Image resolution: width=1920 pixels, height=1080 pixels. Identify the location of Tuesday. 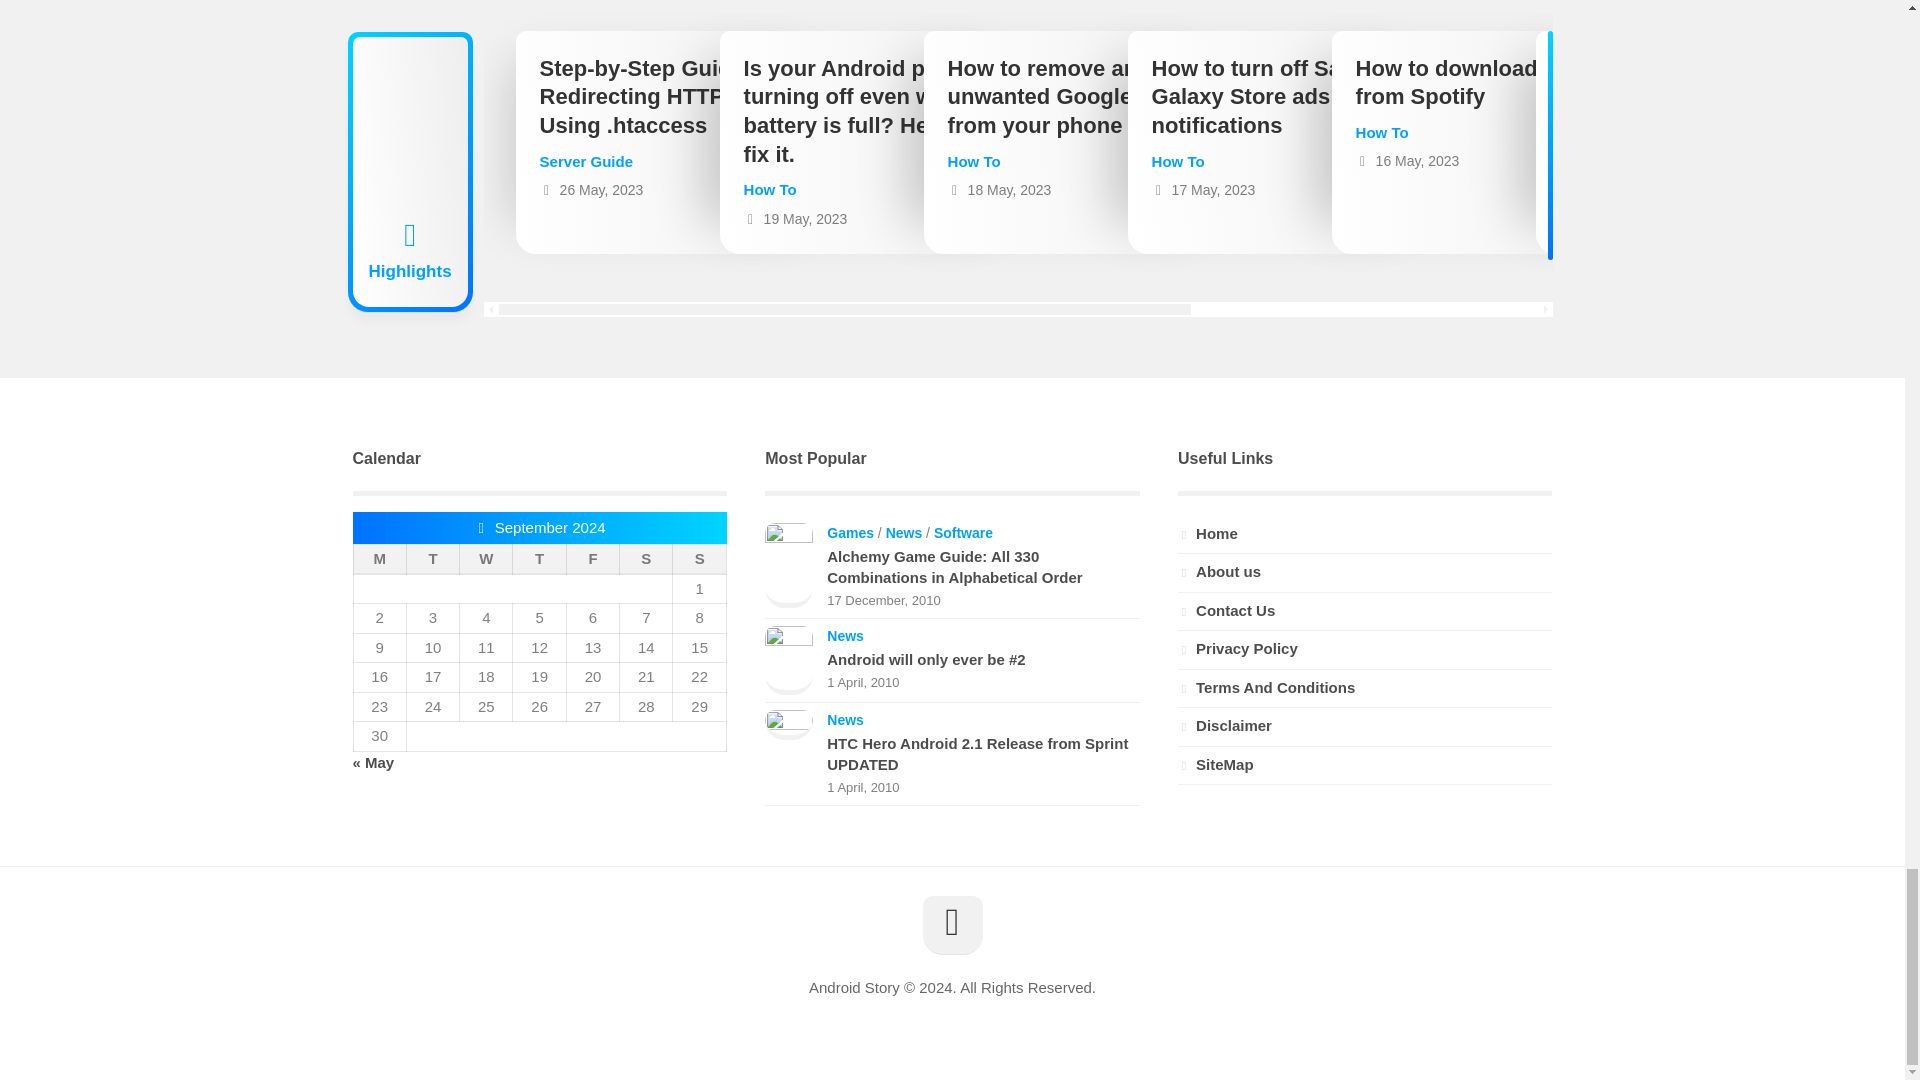
(432, 560).